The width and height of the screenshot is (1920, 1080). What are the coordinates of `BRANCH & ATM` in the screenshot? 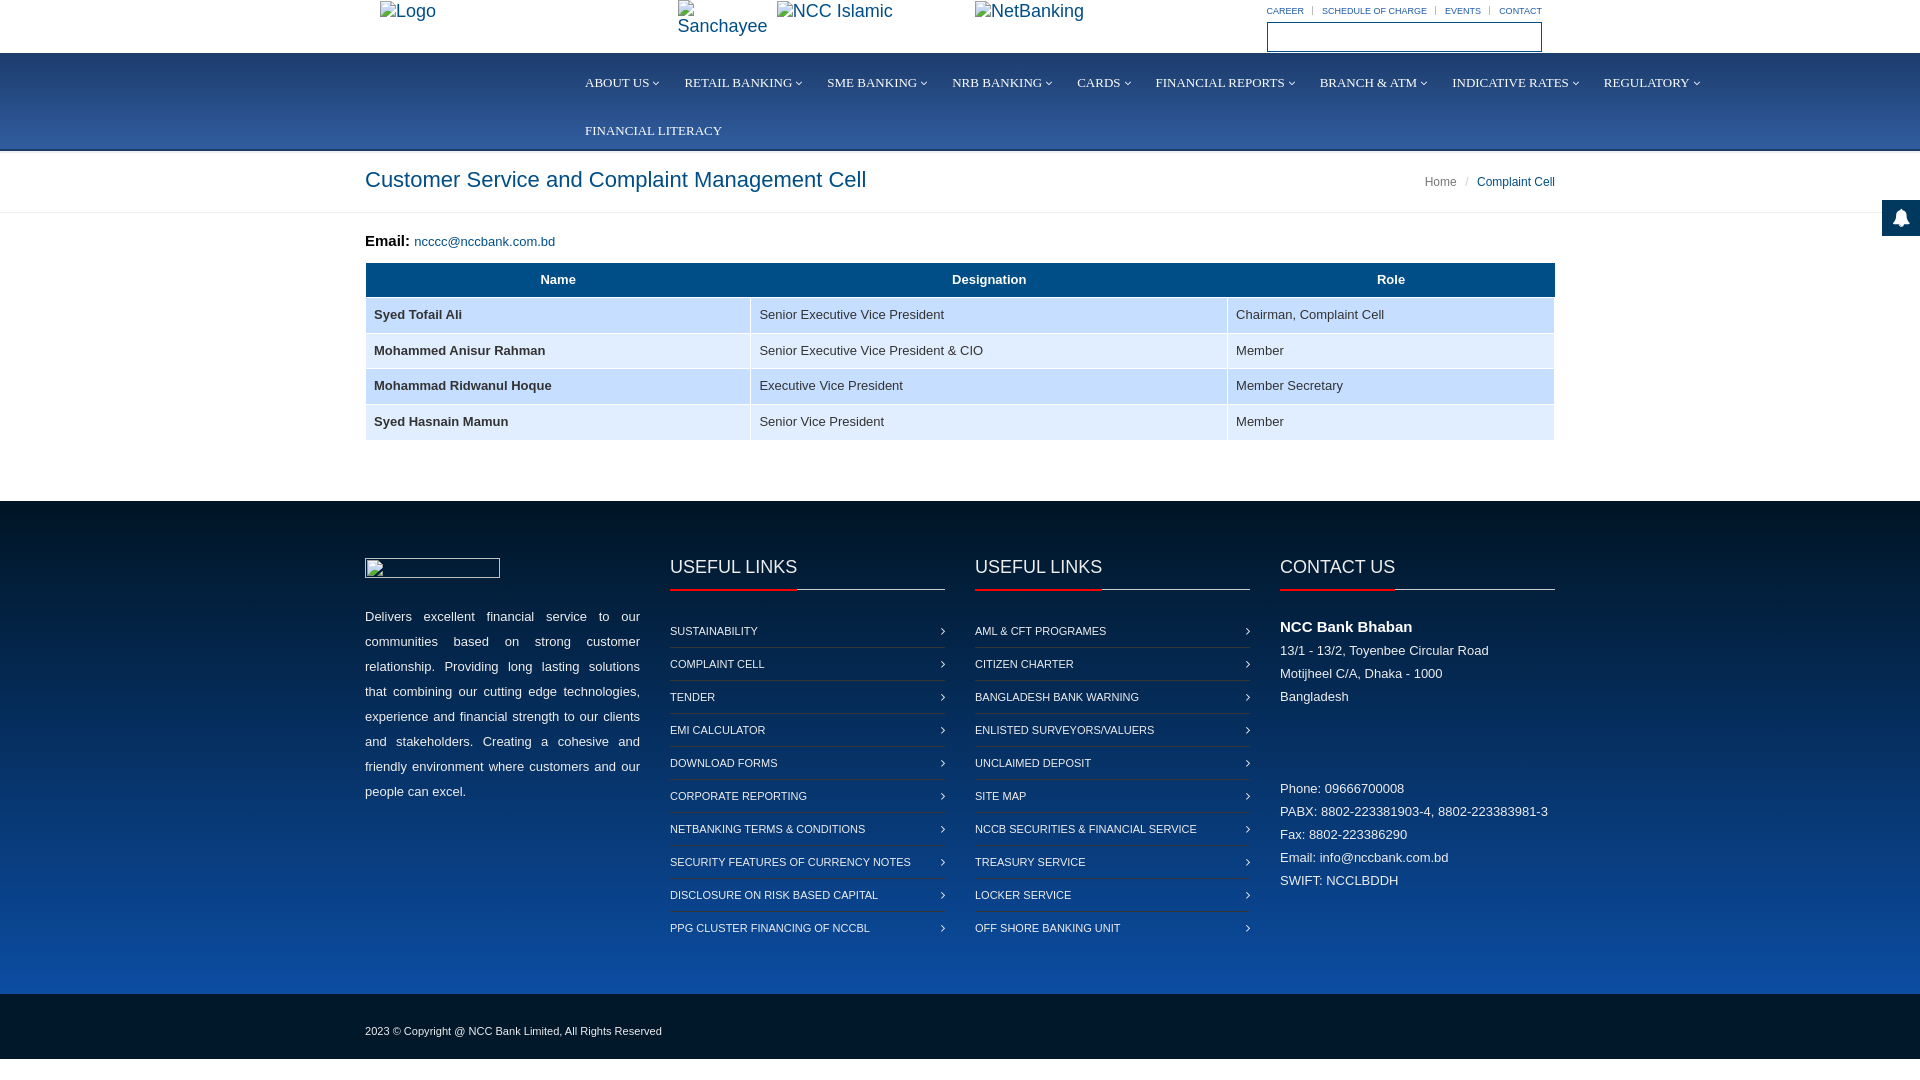 It's located at (1376, 84).